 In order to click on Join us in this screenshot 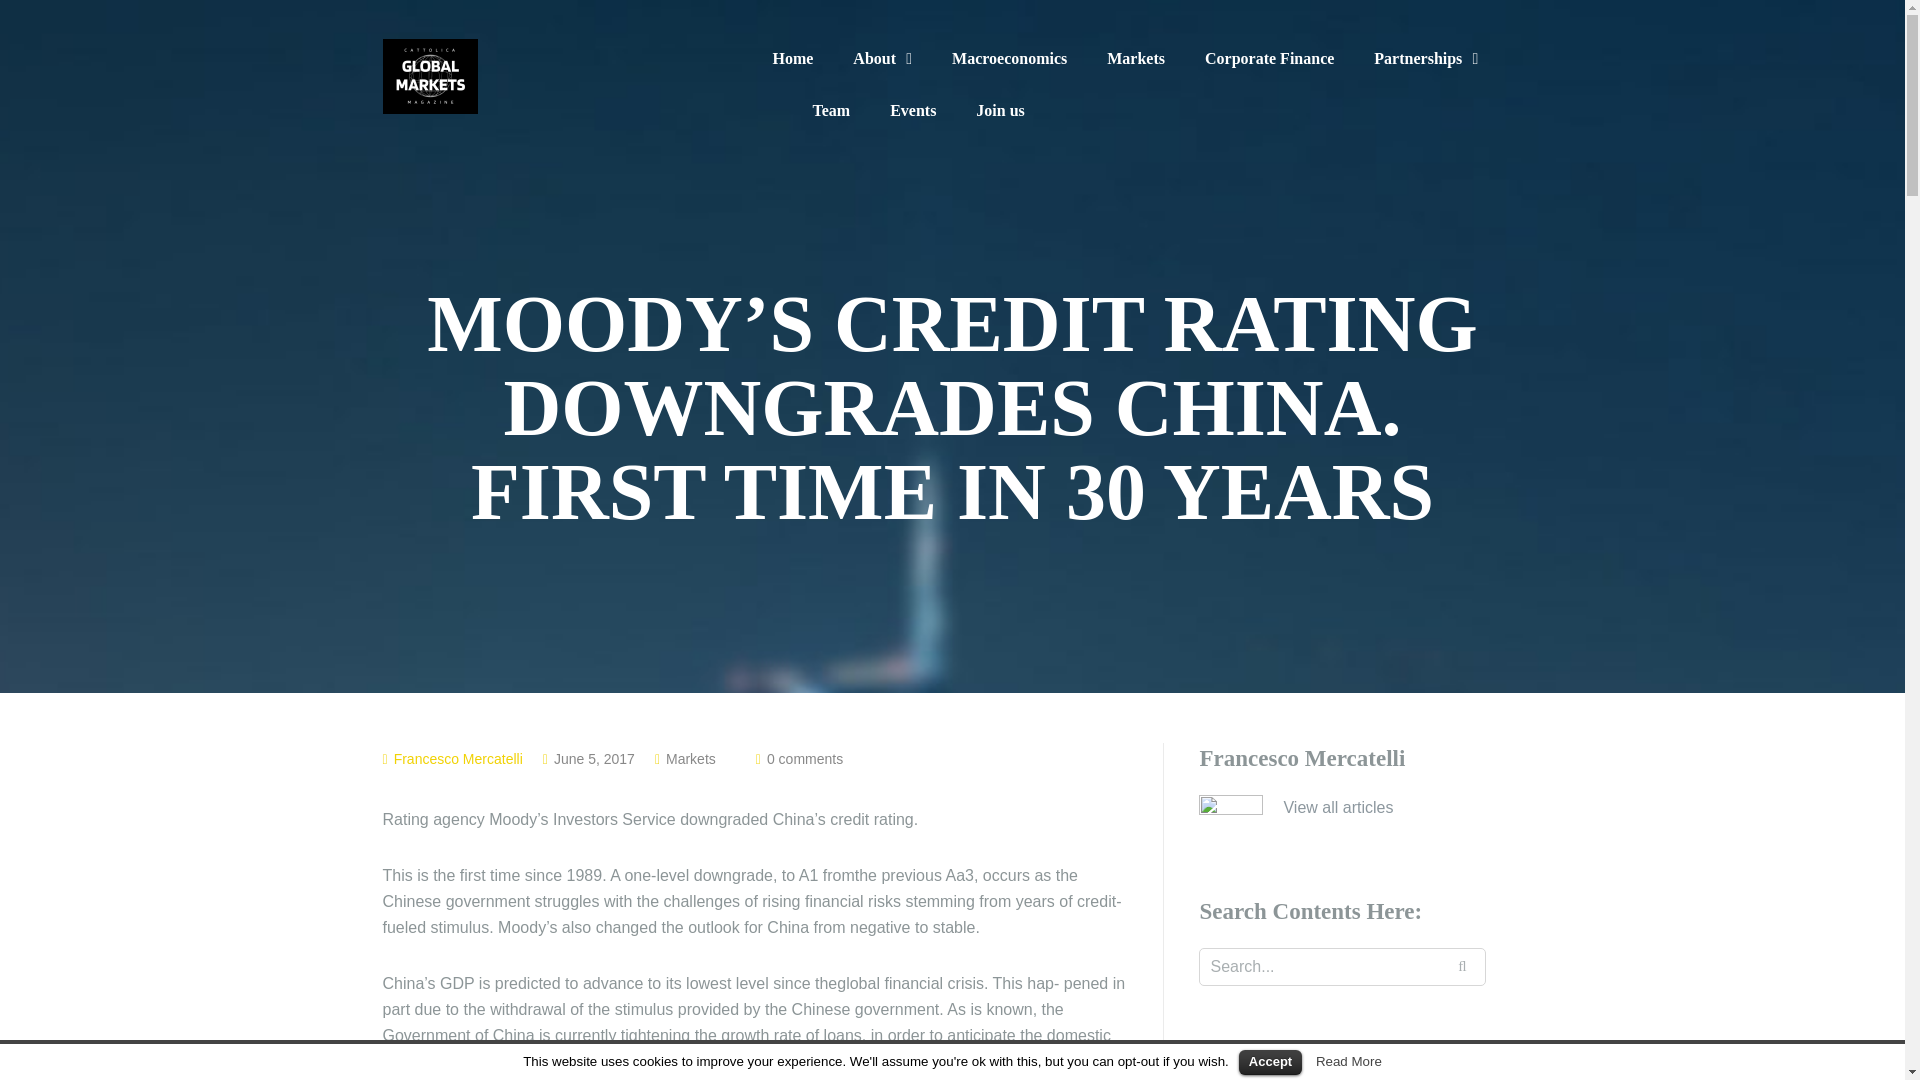, I will do `click(999, 110)`.